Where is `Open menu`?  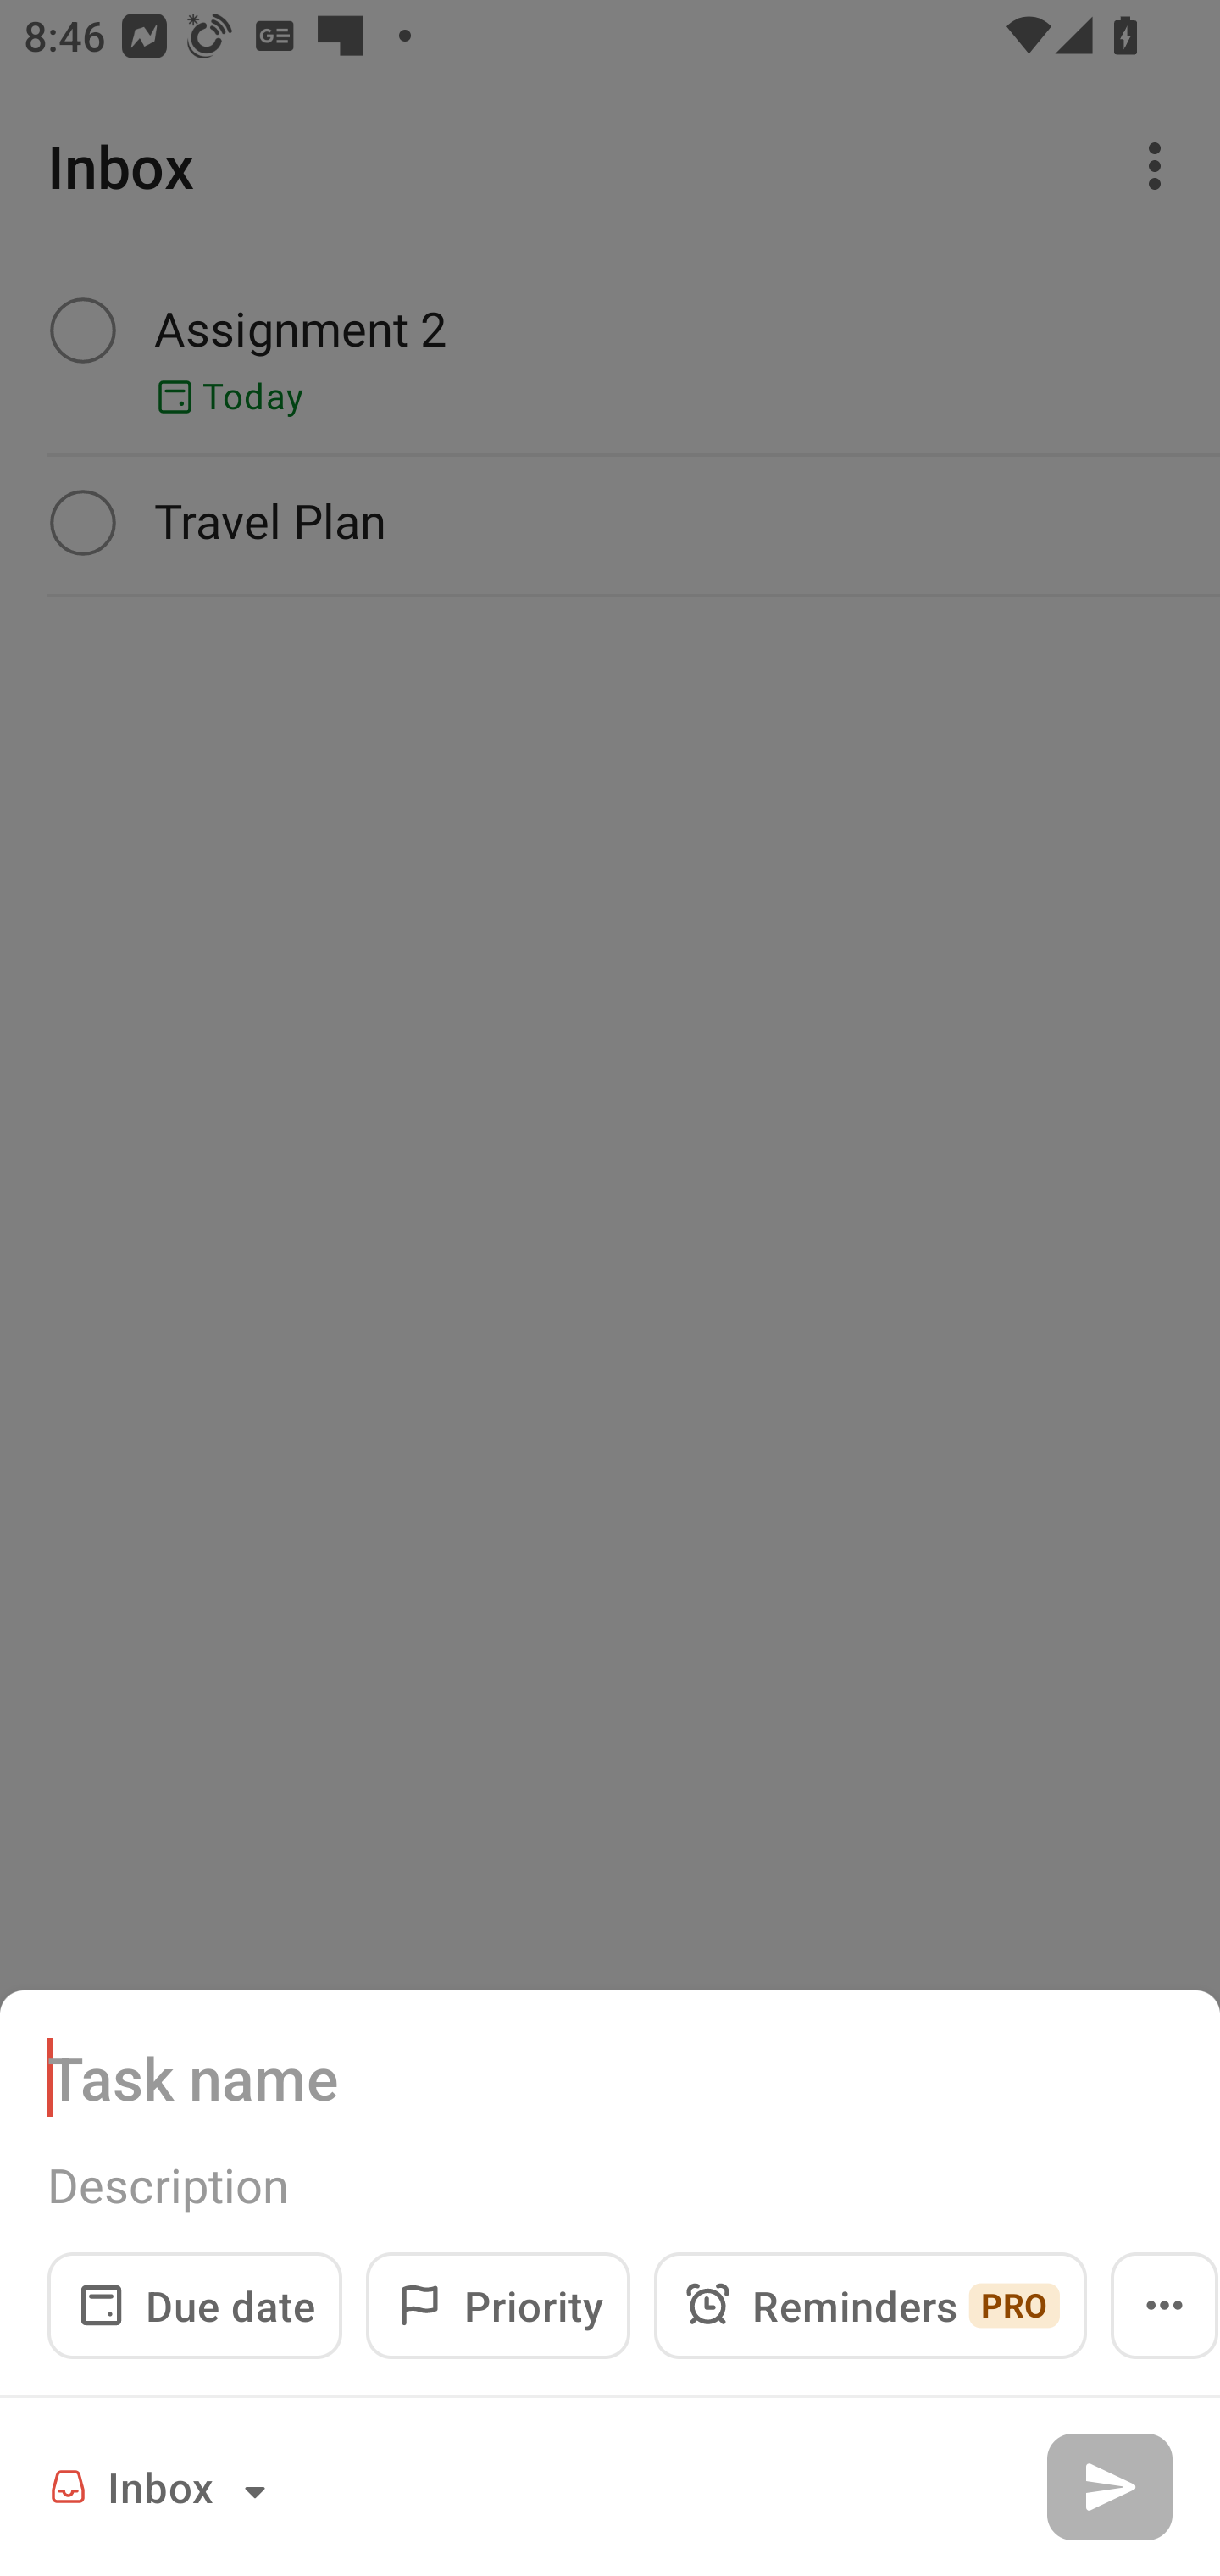
Open menu is located at coordinates (1164, 2305).